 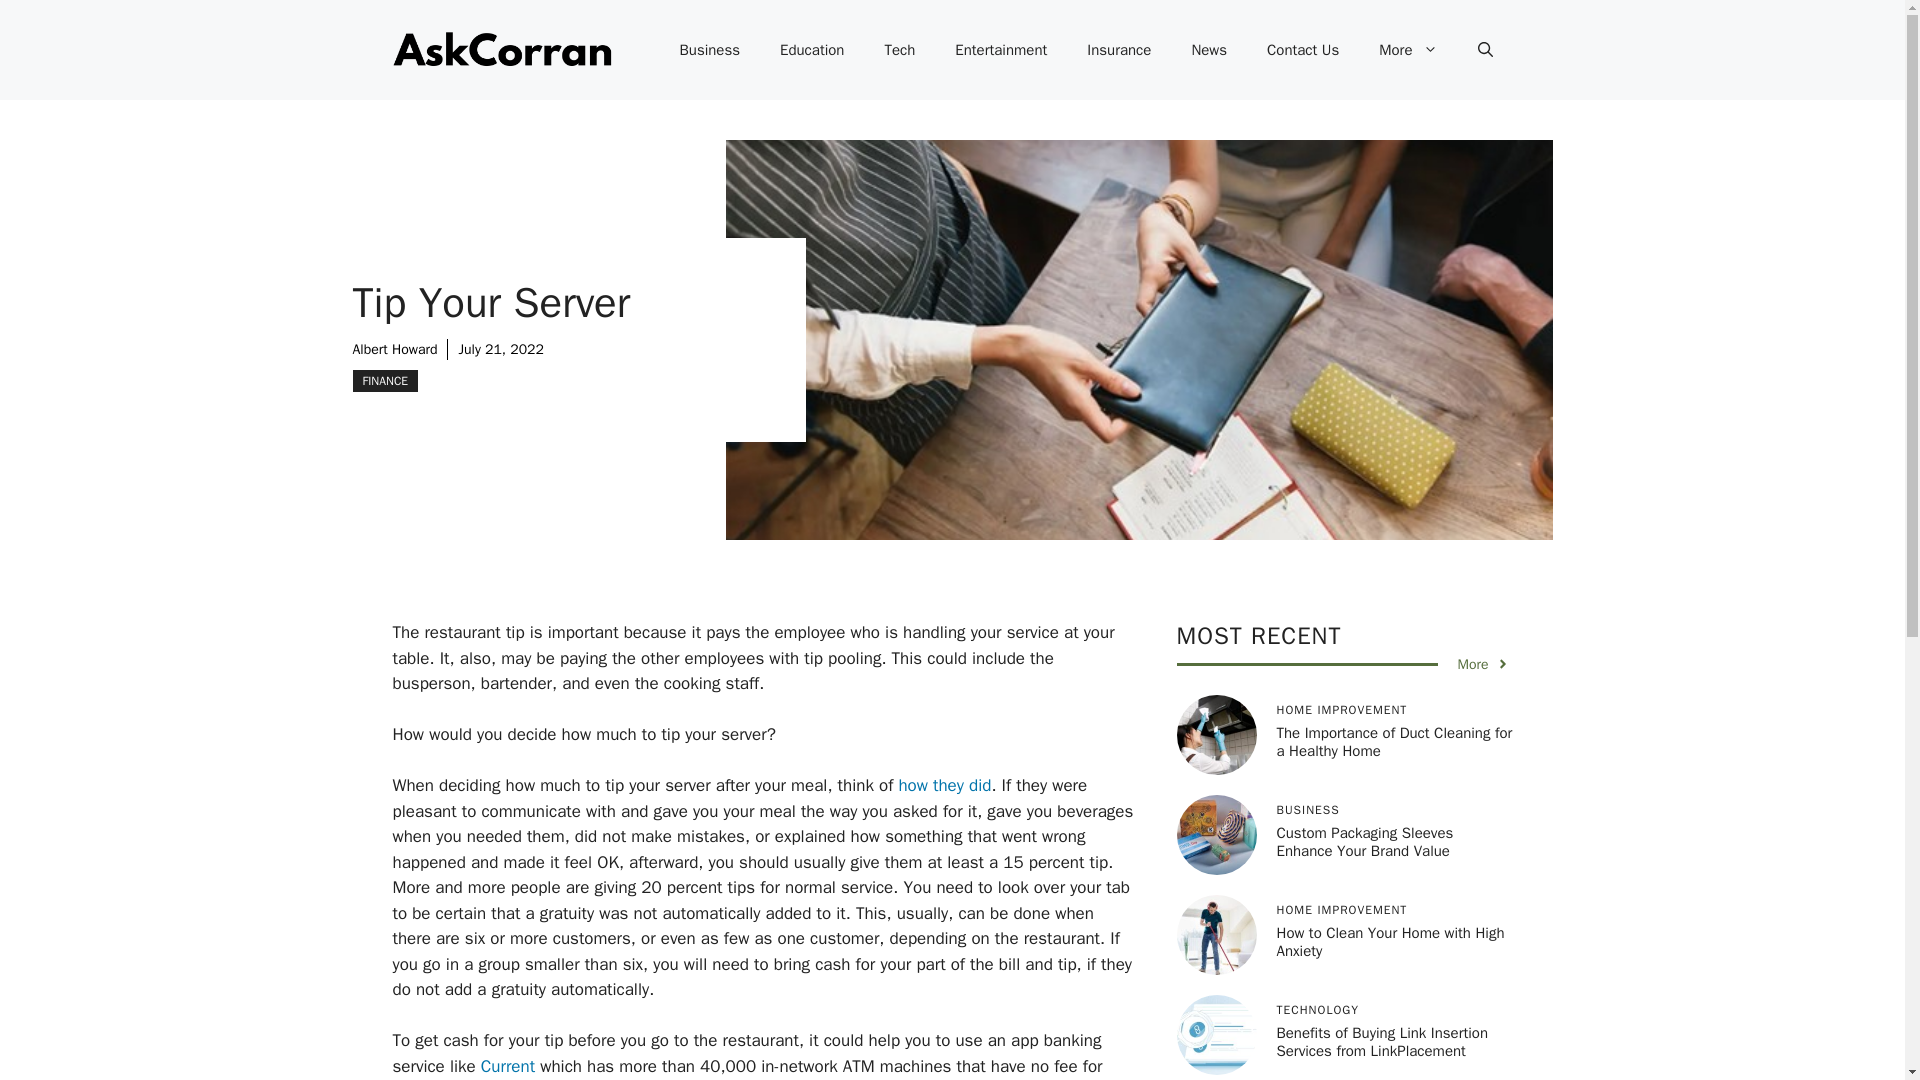 I want to click on More, so click(x=1408, y=50).